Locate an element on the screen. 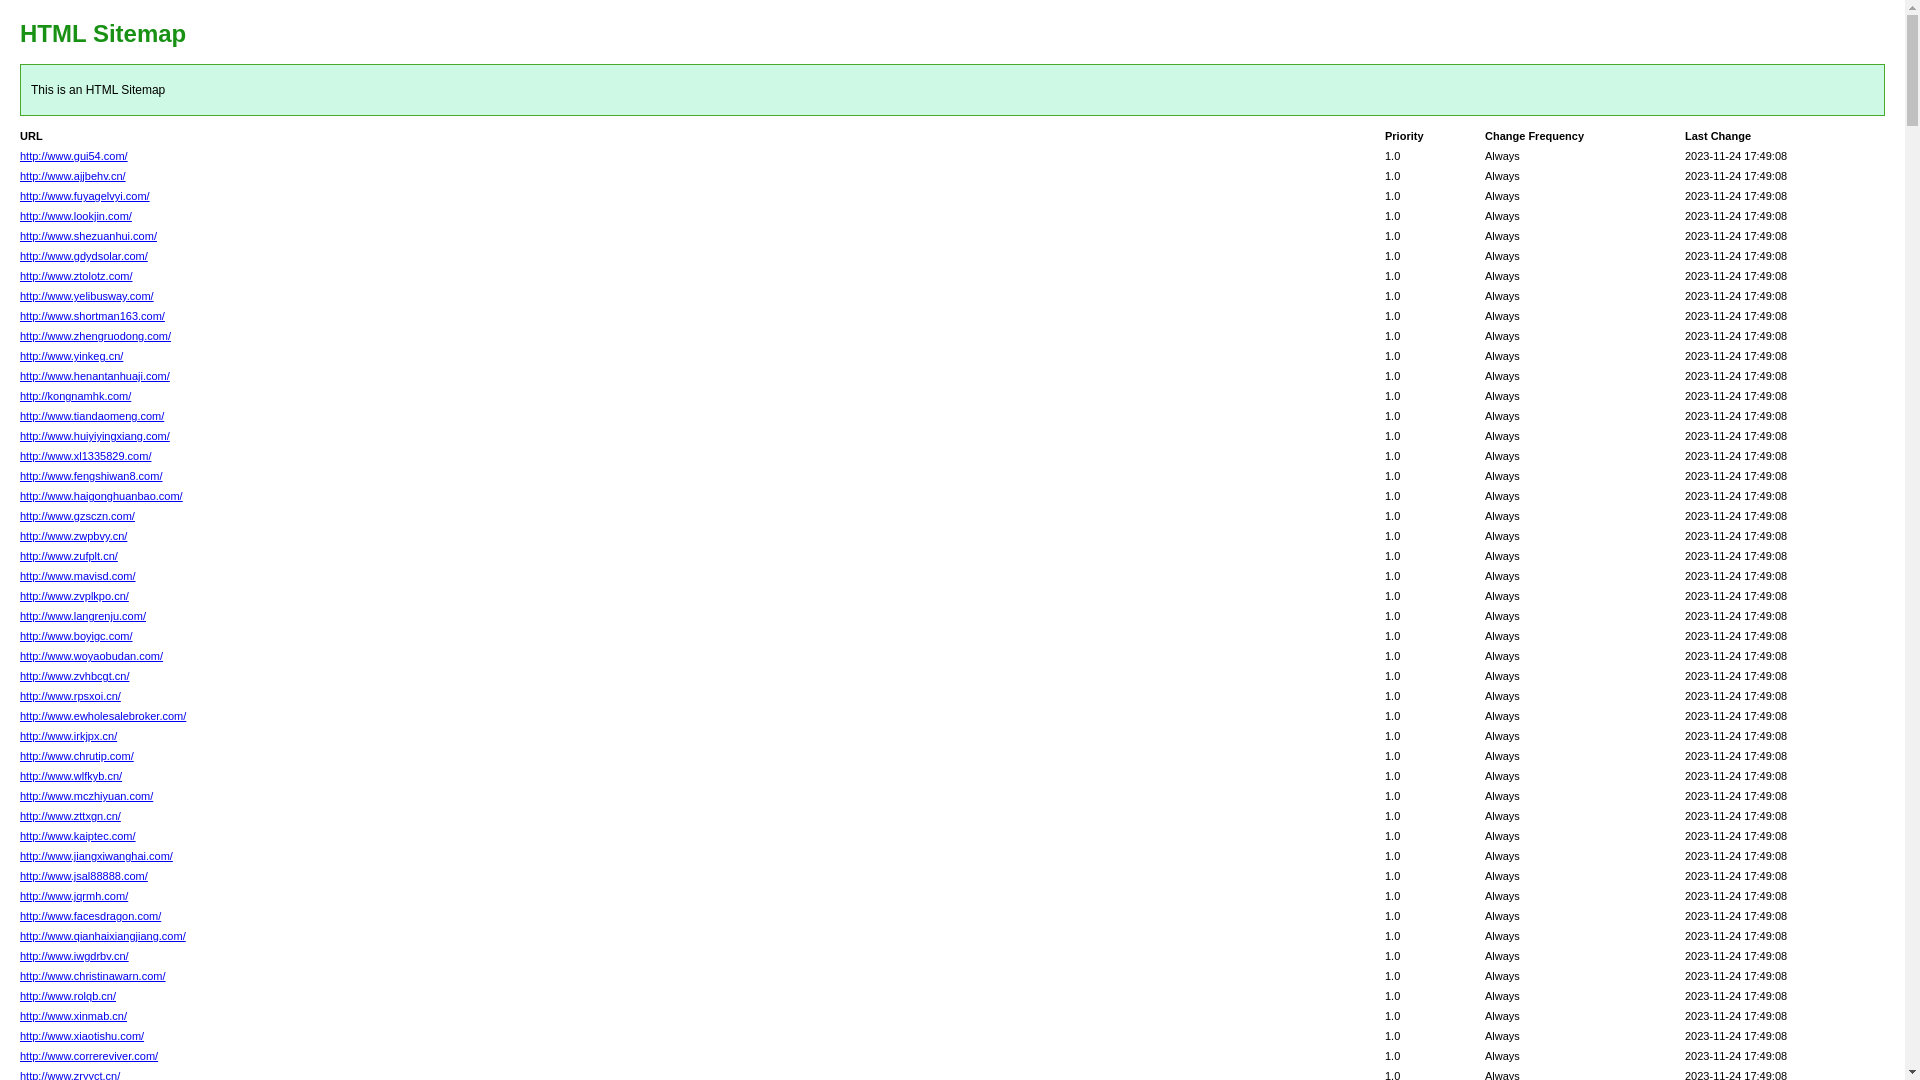 The height and width of the screenshot is (1080, 1920). http://www.gzsczn.com/ is located at coordinates (78, 516).